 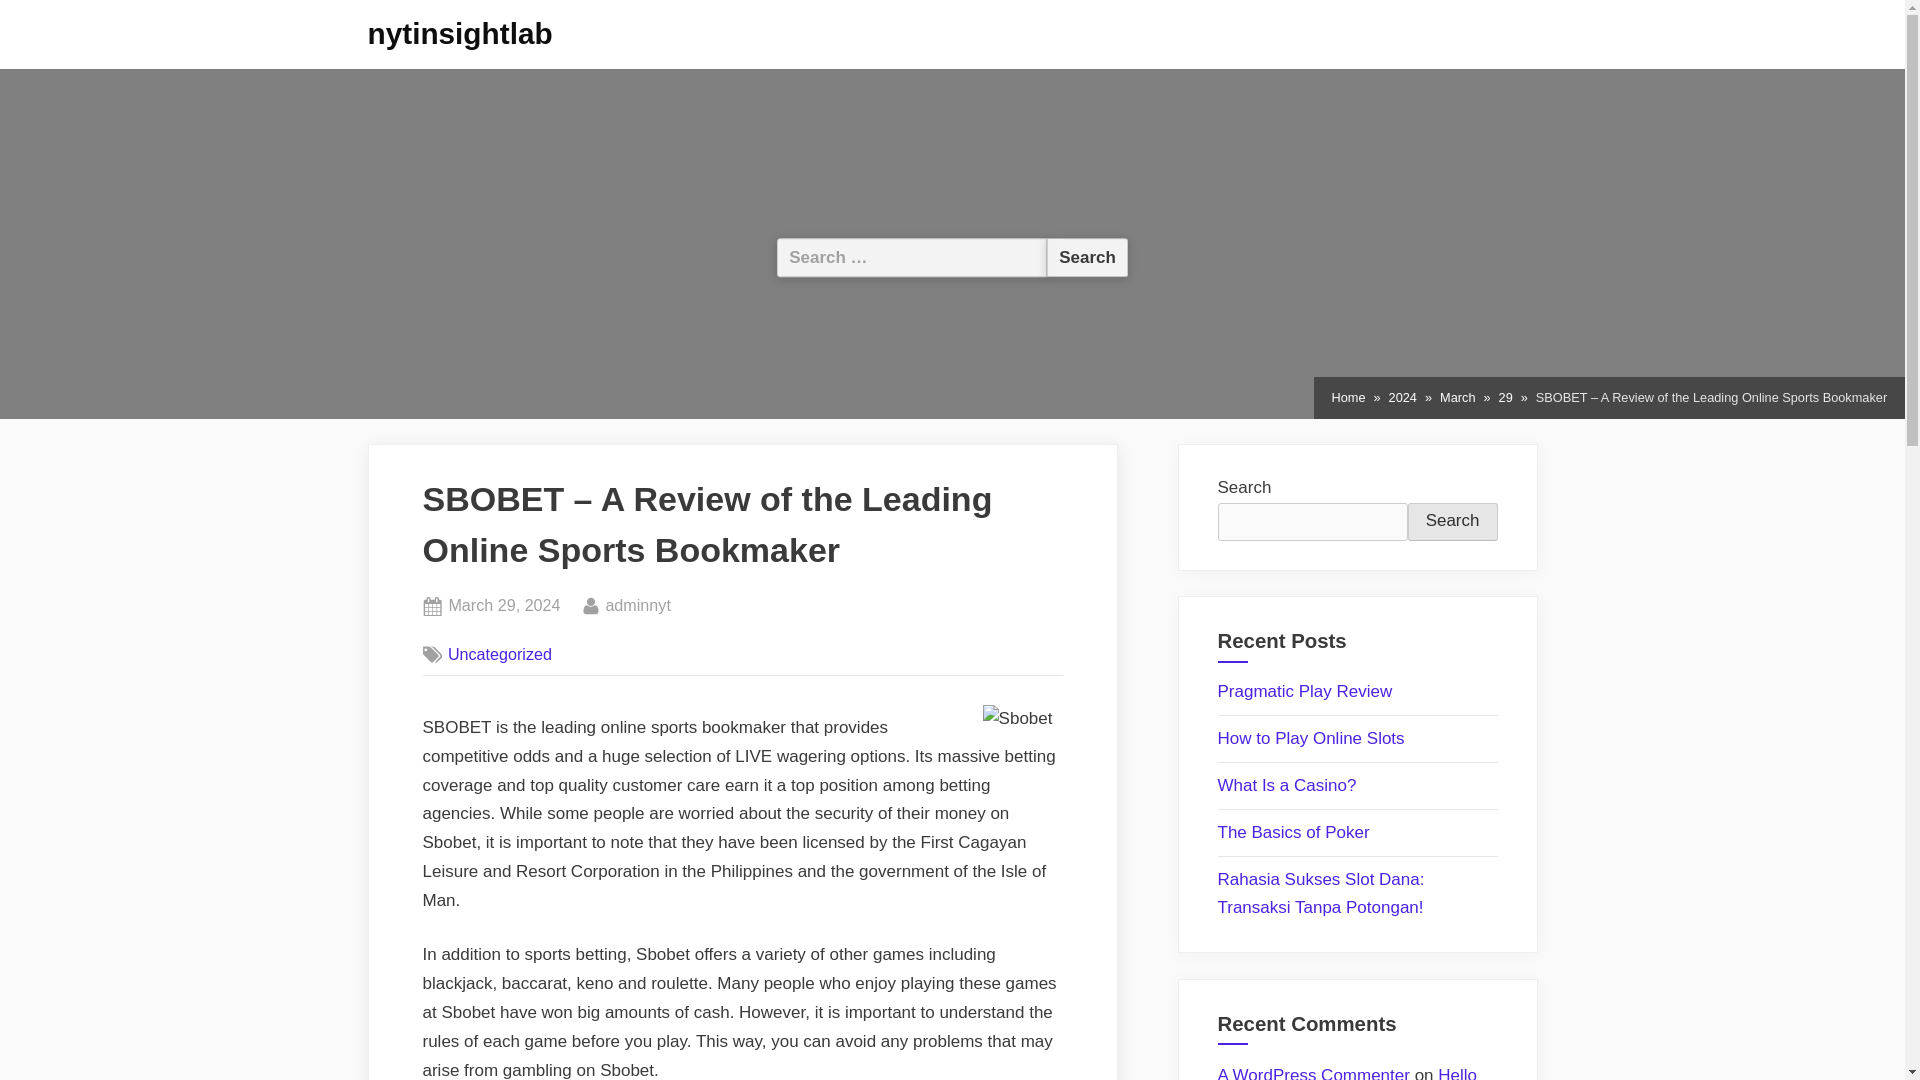 I want to click on What Is a Casino?, so click(x=1287, y=785).